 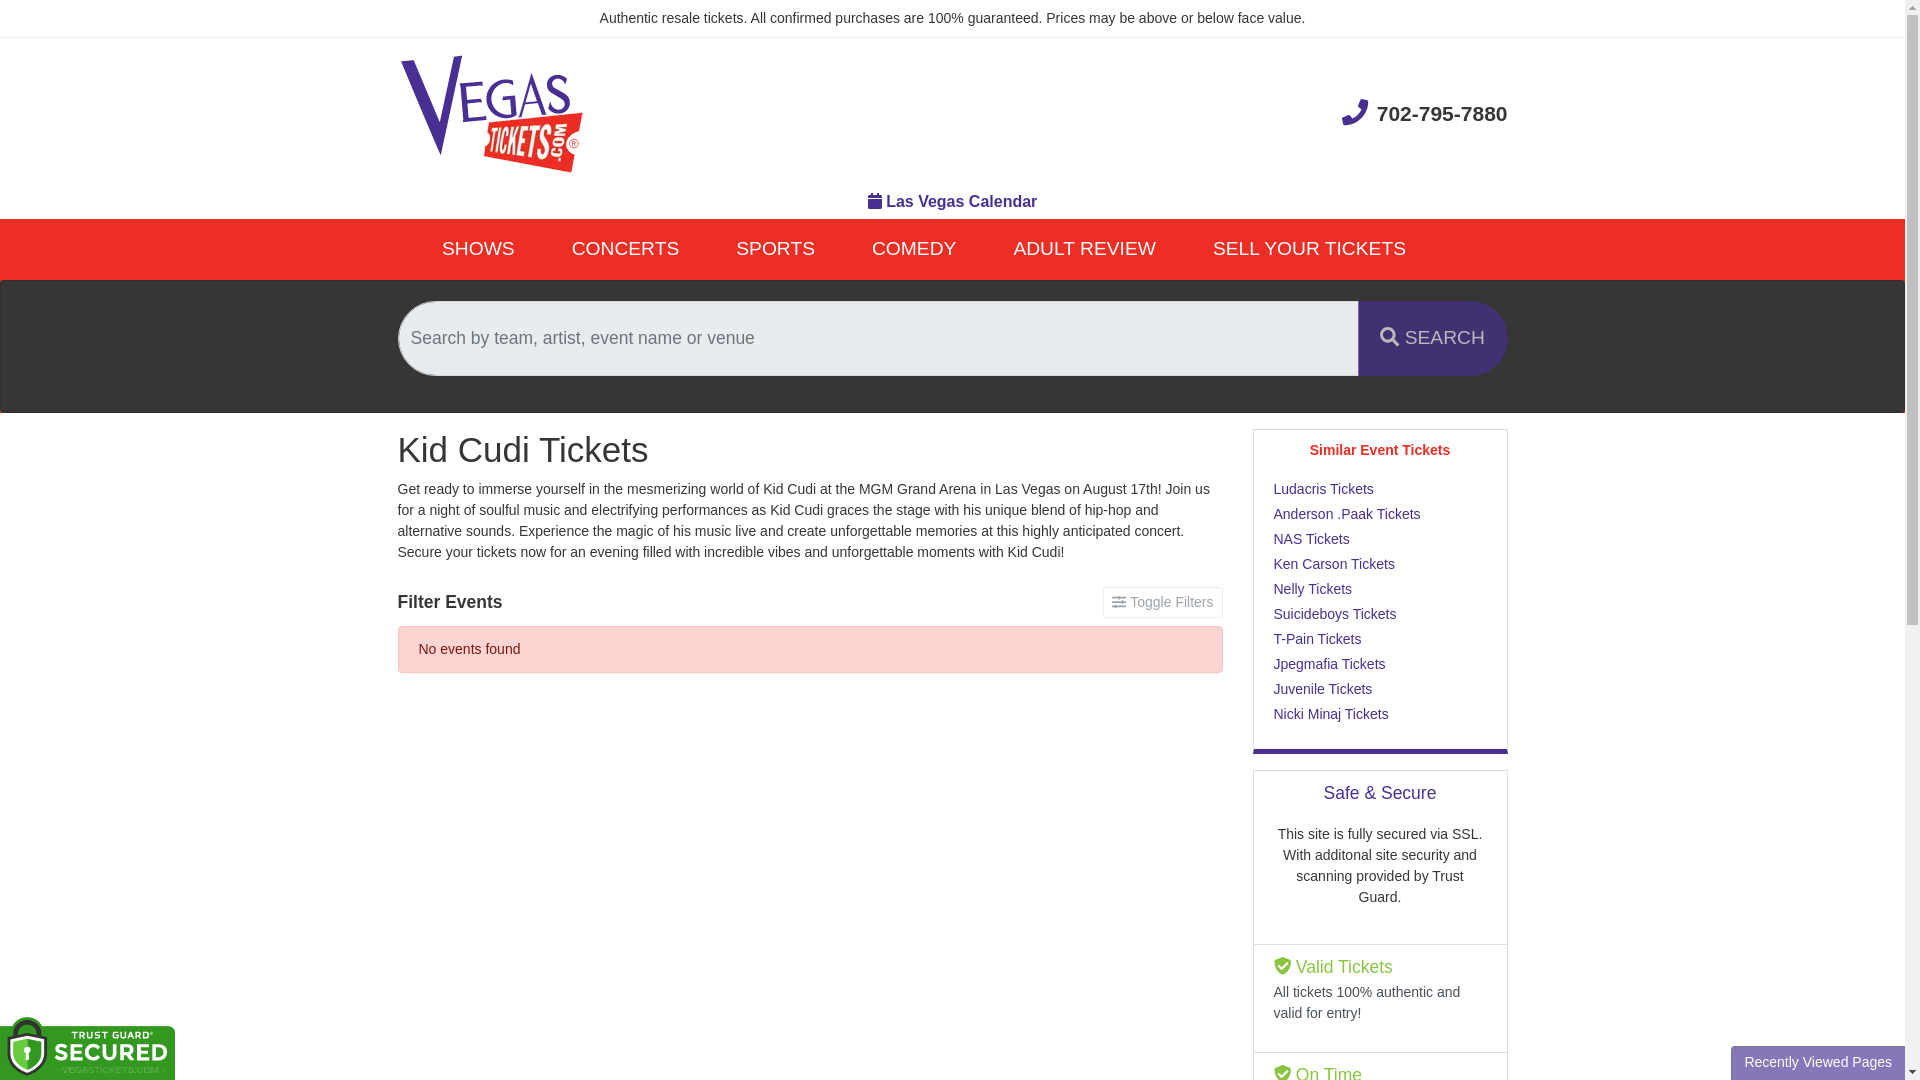 What do you see at coordinates (1380, 639) in the screenshot?
I see `T-Pain Tickets` at bounding box center [1380, 639].